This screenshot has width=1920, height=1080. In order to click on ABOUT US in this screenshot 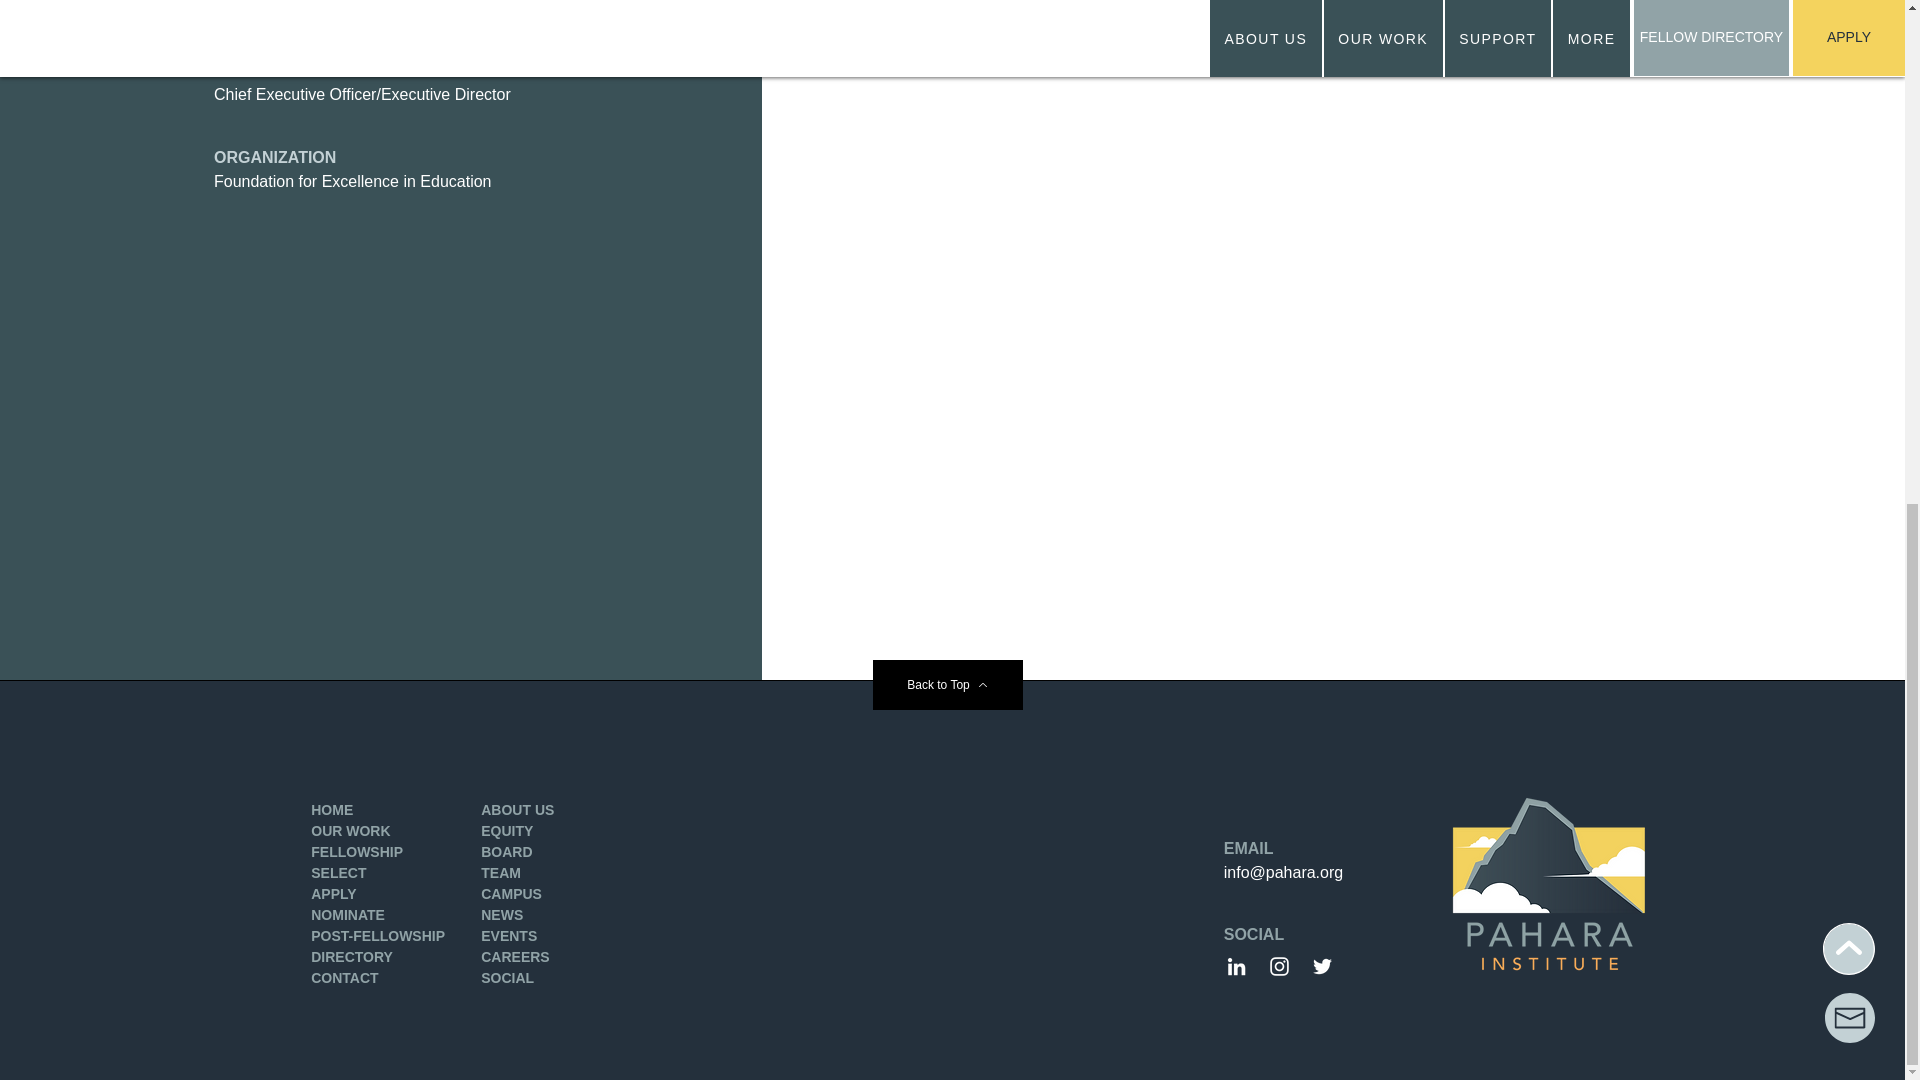, I will do `click(518, 810)`.